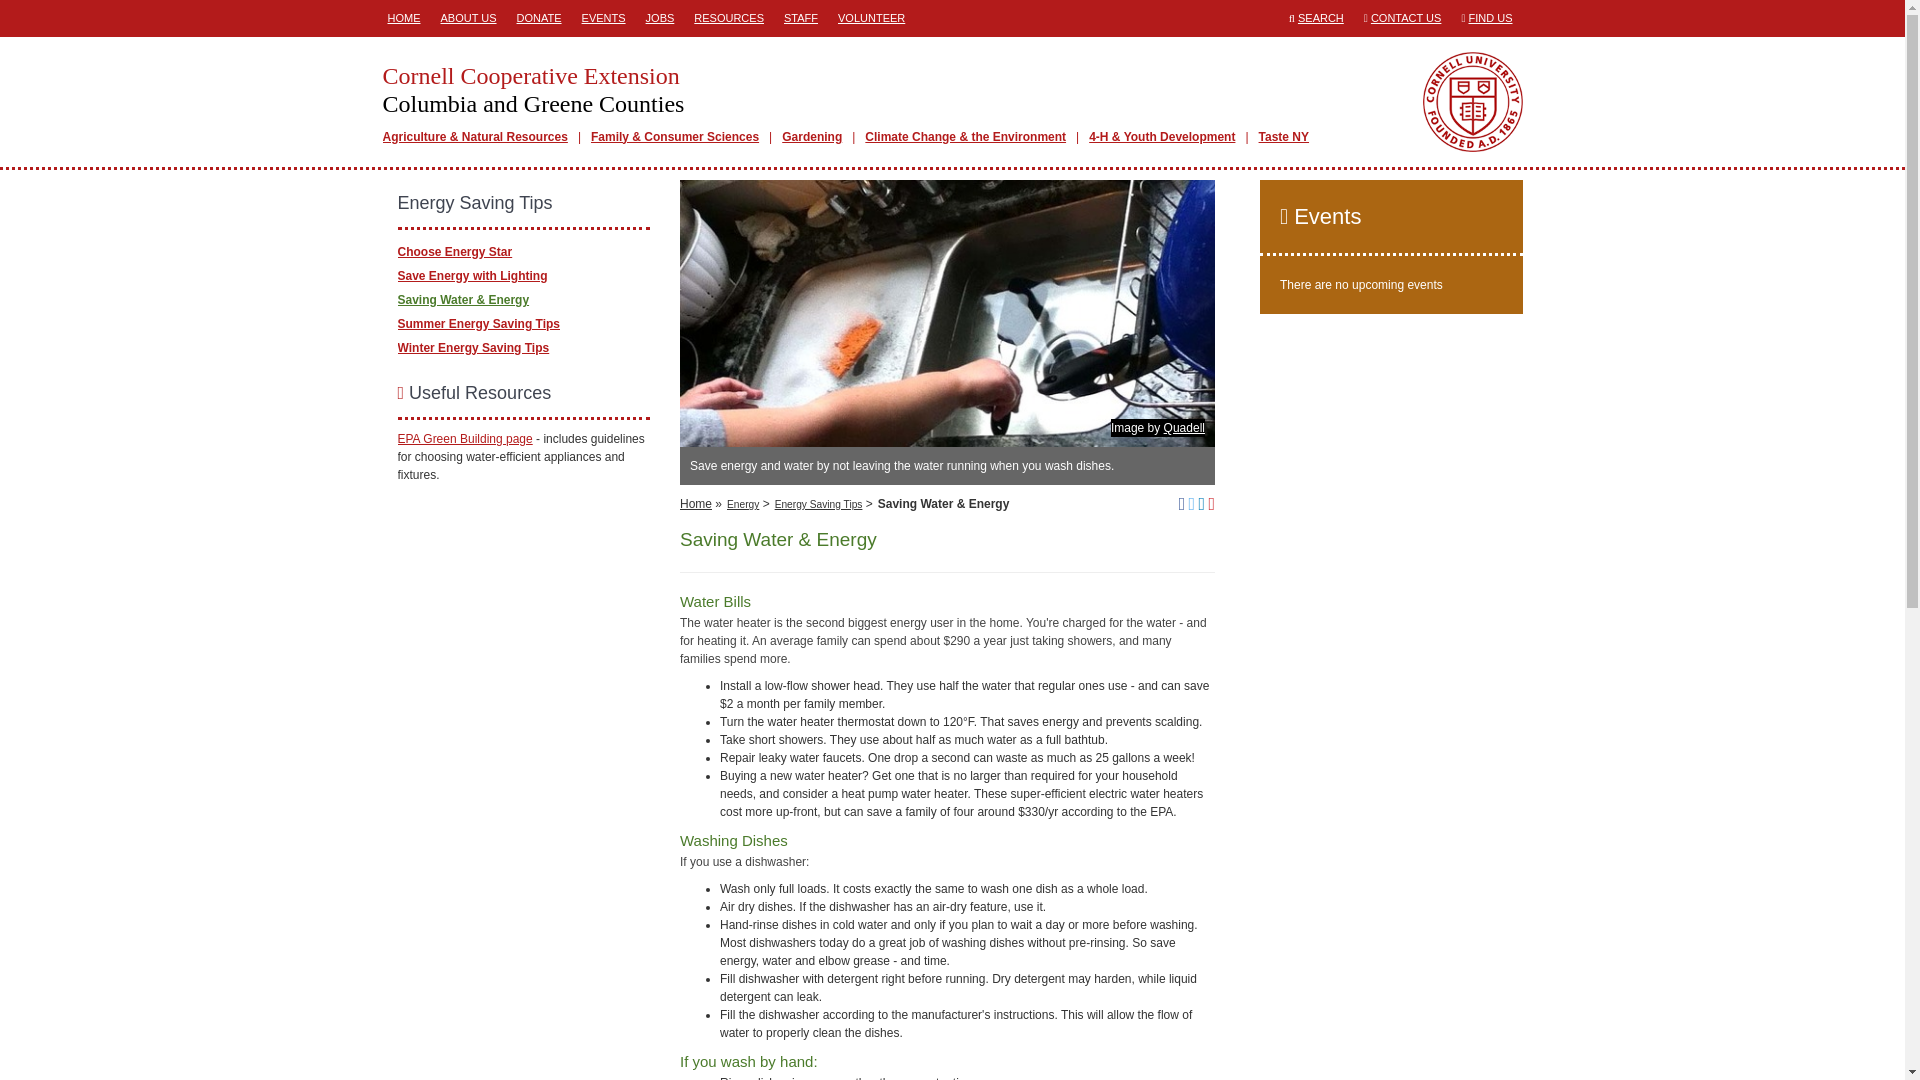 This screenshot has height=1080, width=1920. I want to click on FIND US, so click(1490, 17).